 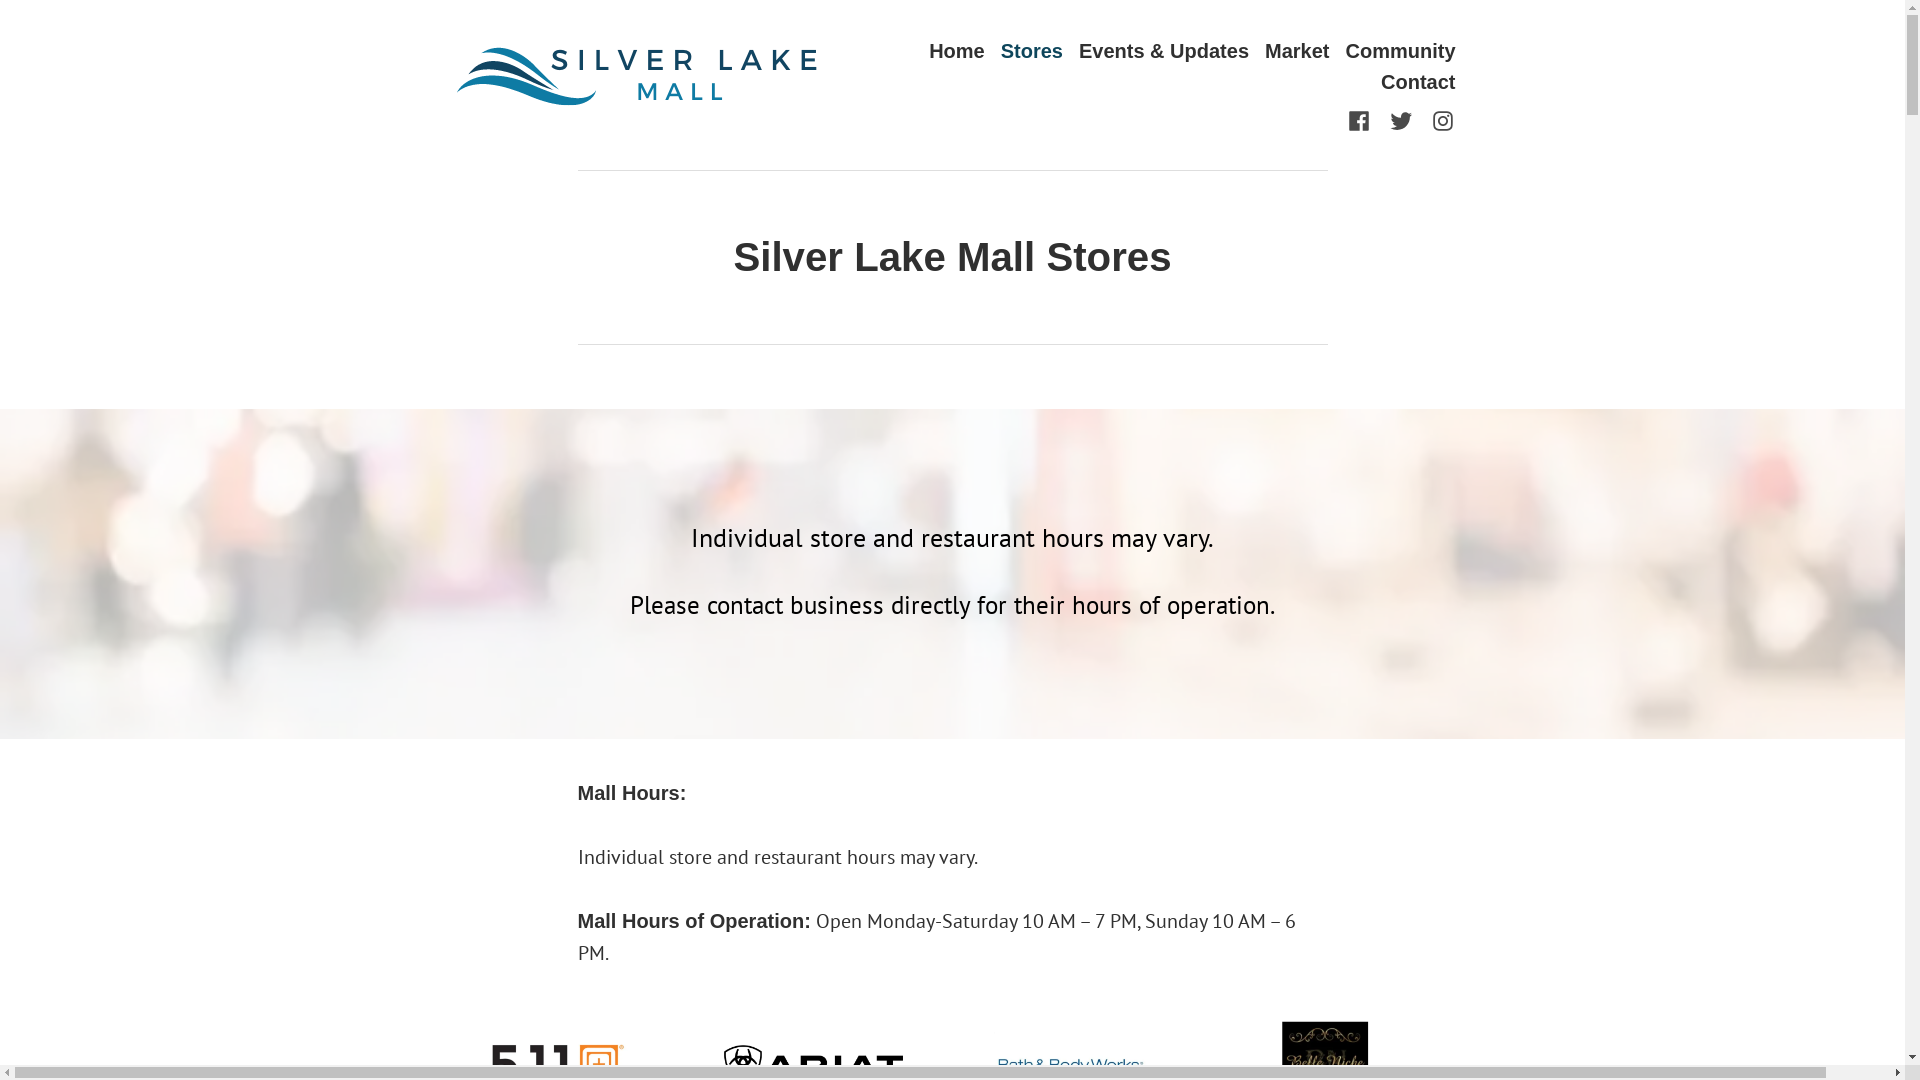 What do you see at coordinates (957, 50) in the screenshot?
I see `Home` at bounding box center [957, 50].